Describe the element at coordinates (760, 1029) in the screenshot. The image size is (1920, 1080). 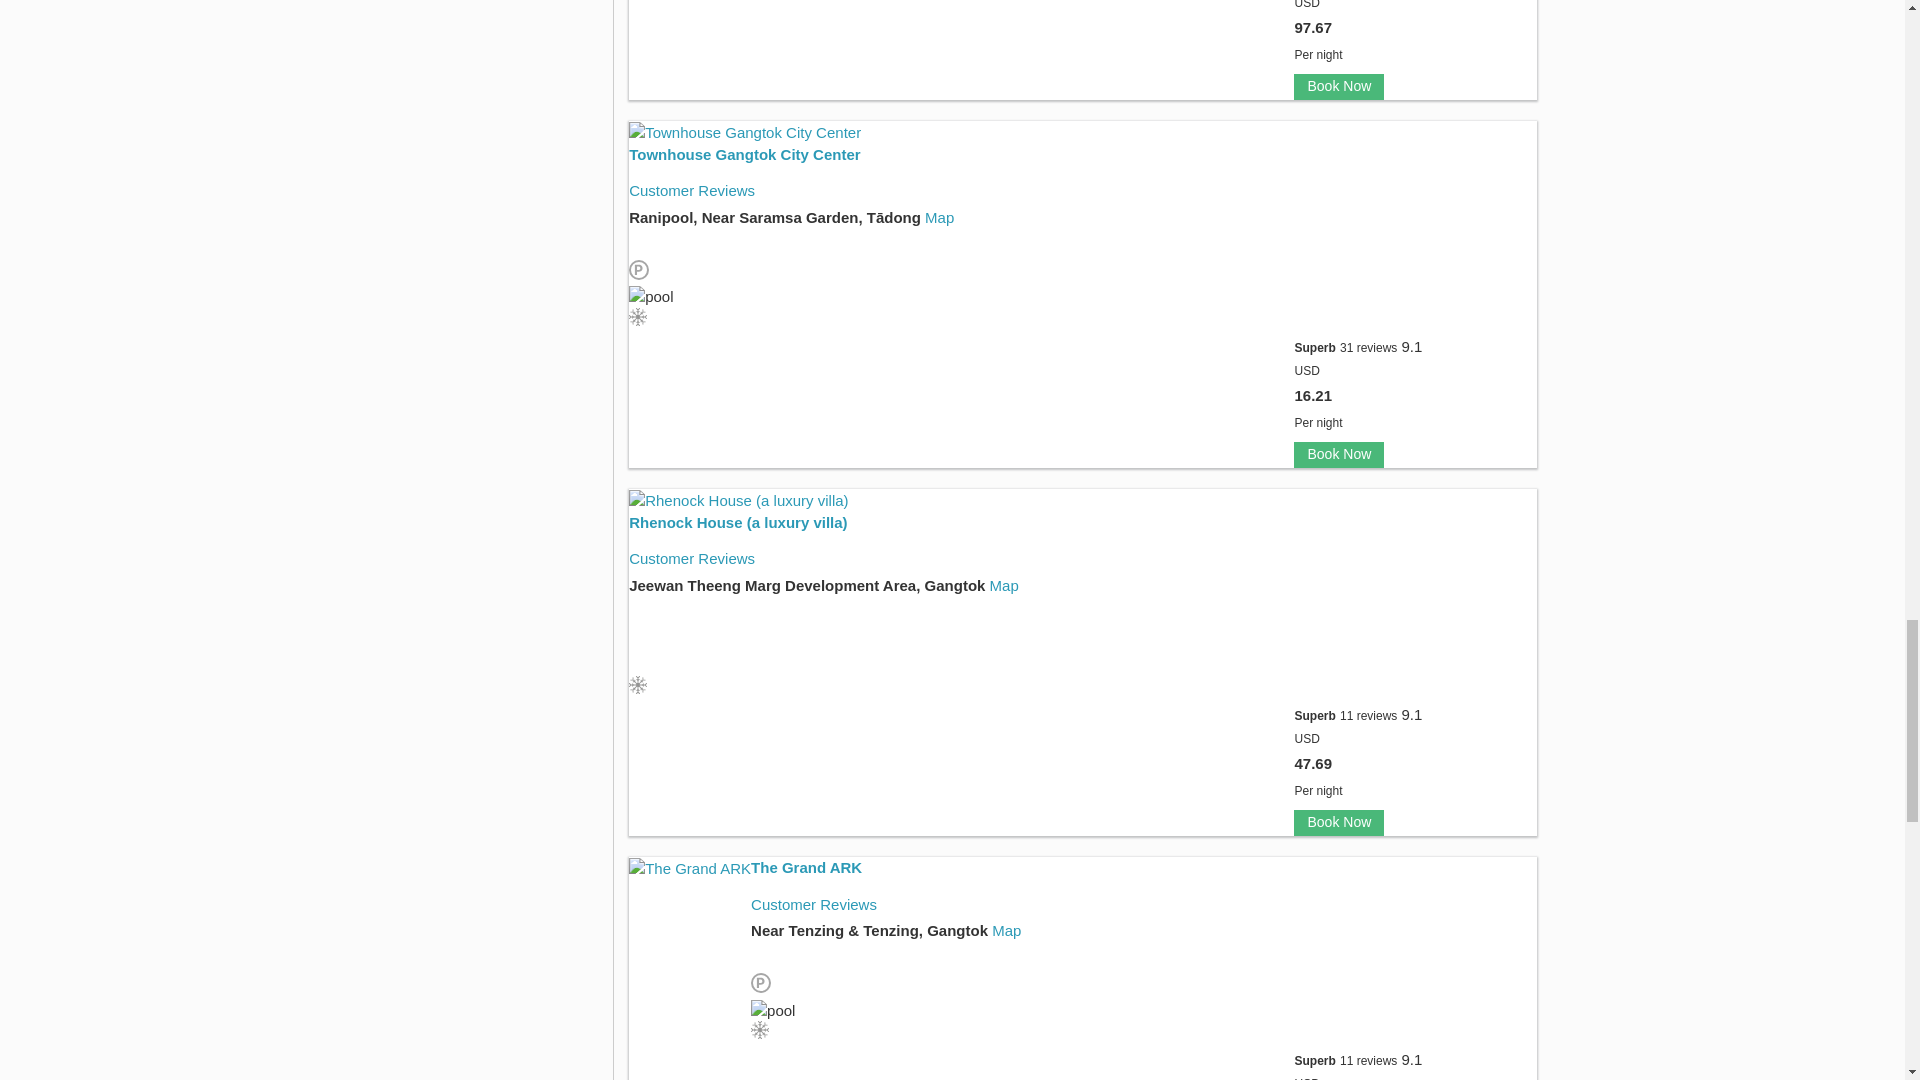
I see `Created with Fabric.js 5.2.4` at that location.